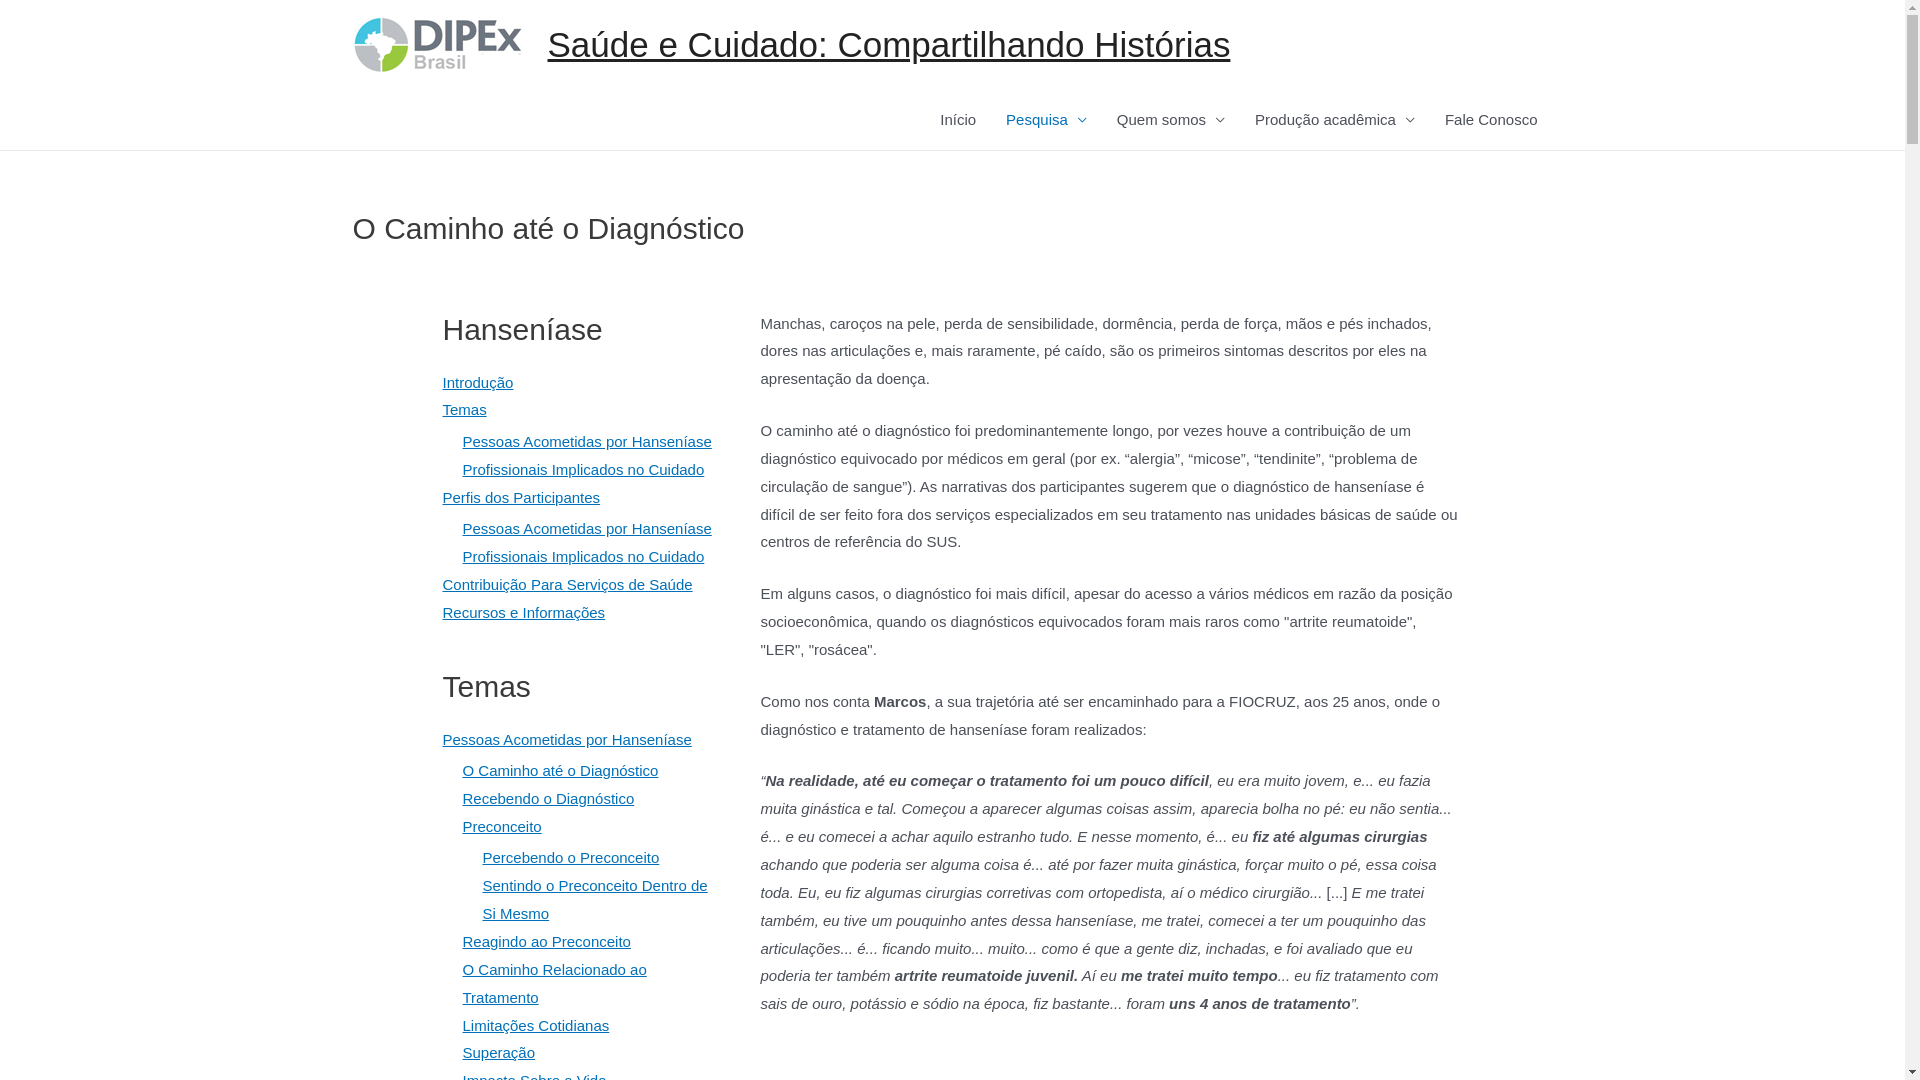 The width and height of the screenshot is (1920, 1080). What do you see at coordinates (521, 498) in the screenshot?
I see `Perfis dos Participantes` at bounding box center [521, 498].